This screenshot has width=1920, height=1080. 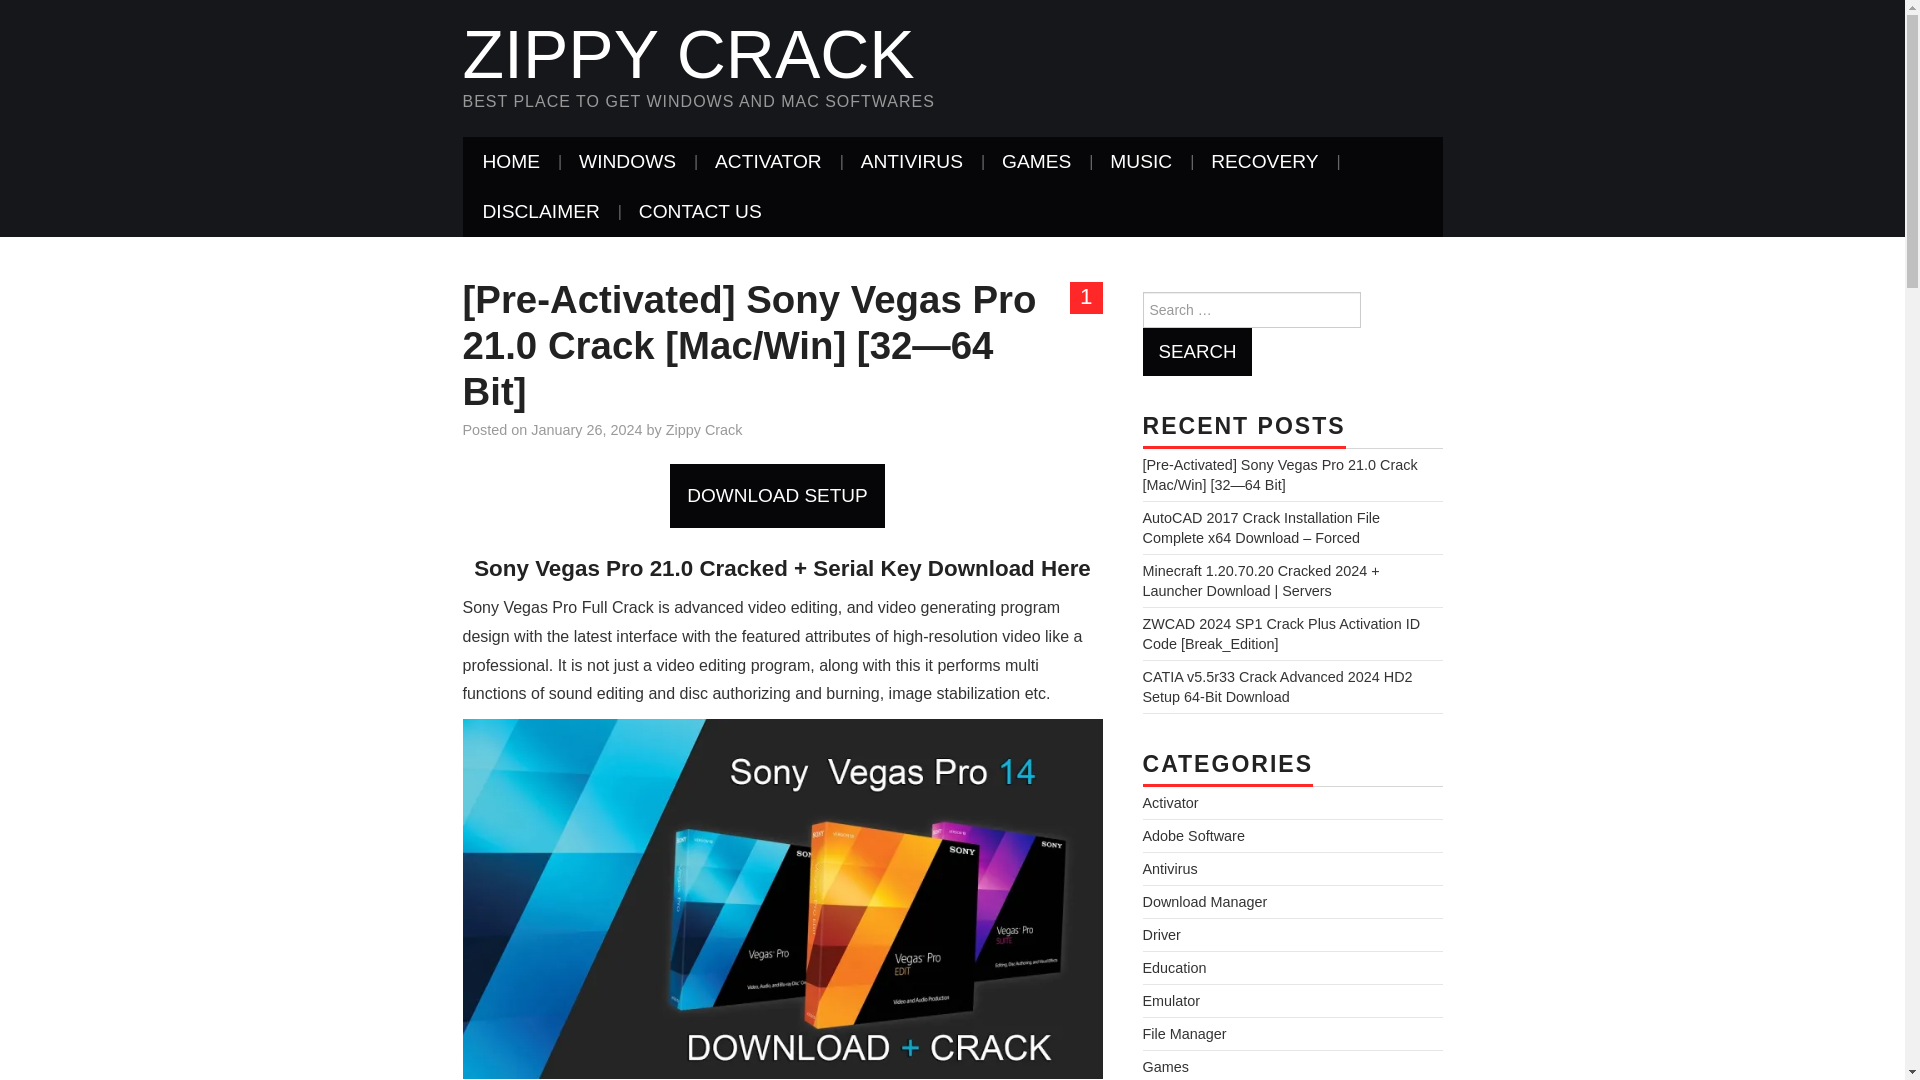 I want to click on Education, so click(x=1174, y=968).